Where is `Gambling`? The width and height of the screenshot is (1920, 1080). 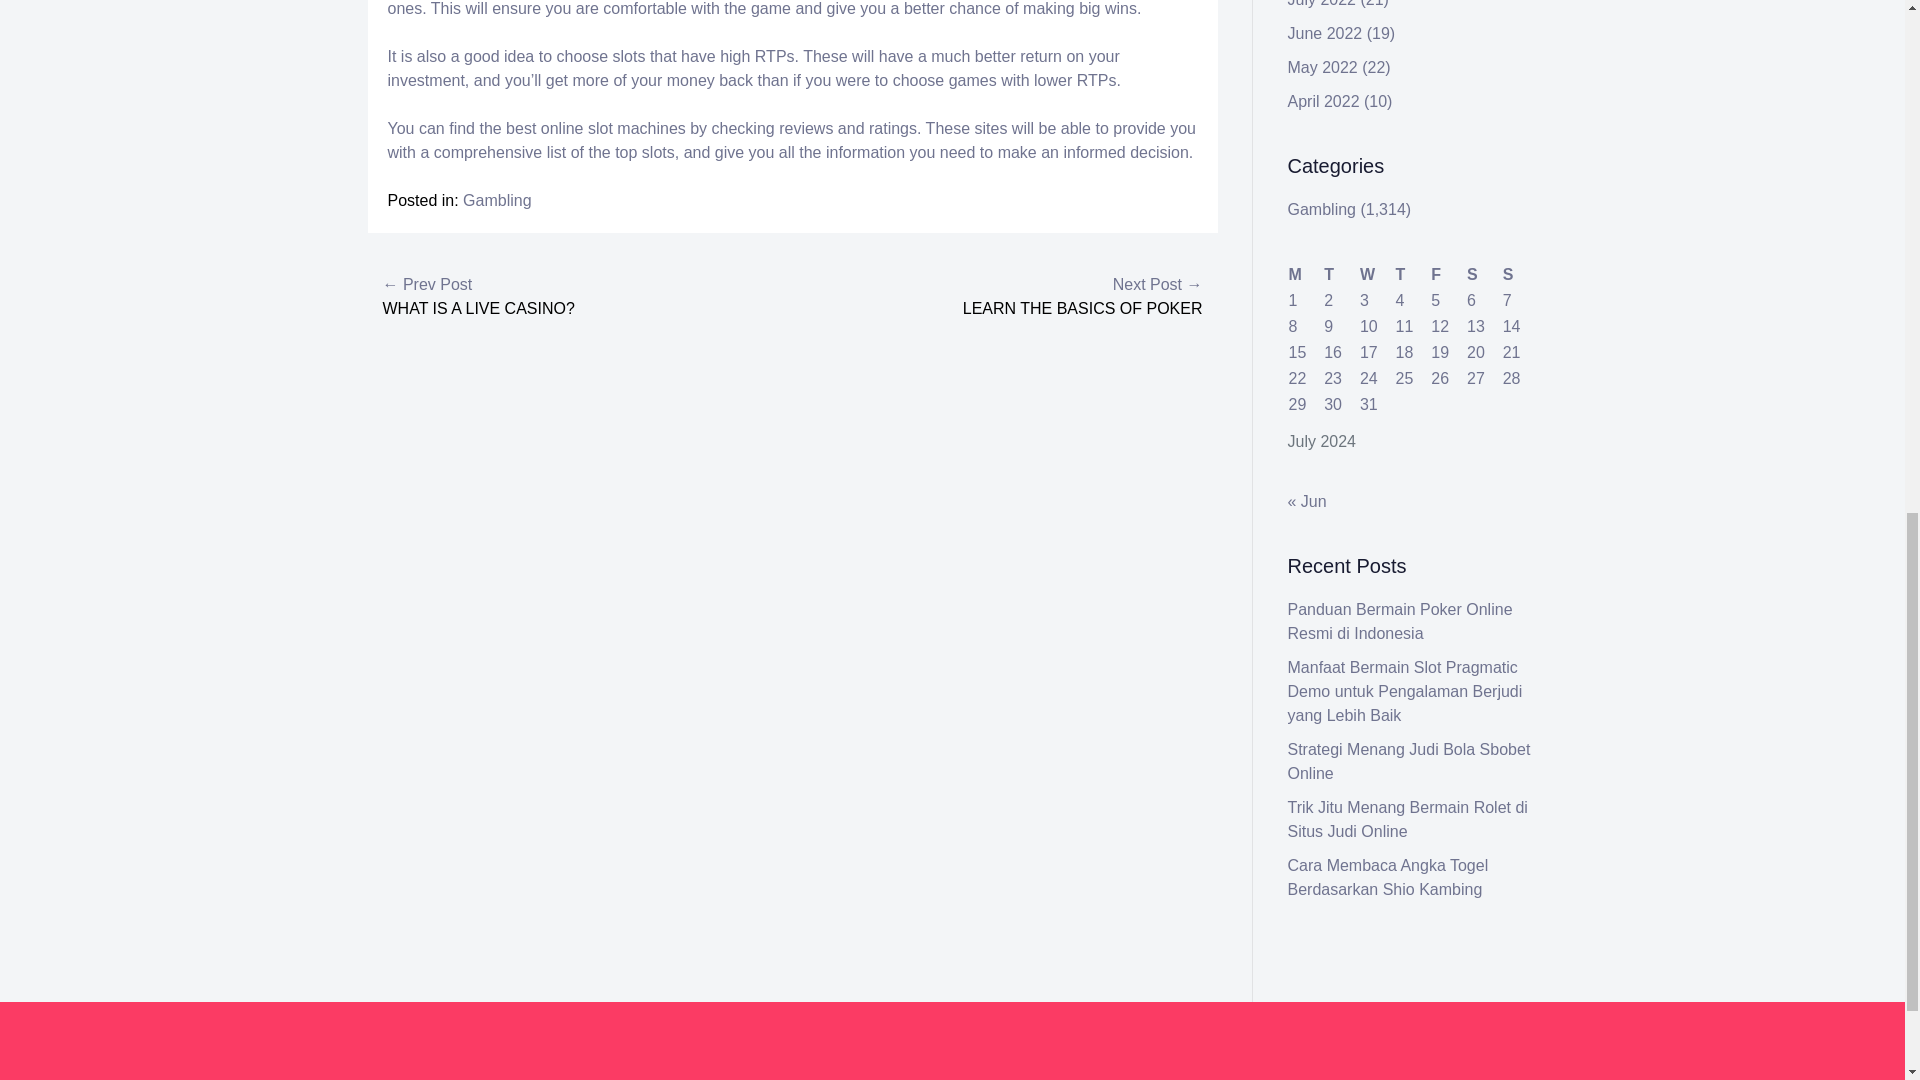
Gambling is located at coordinates (496, 200).